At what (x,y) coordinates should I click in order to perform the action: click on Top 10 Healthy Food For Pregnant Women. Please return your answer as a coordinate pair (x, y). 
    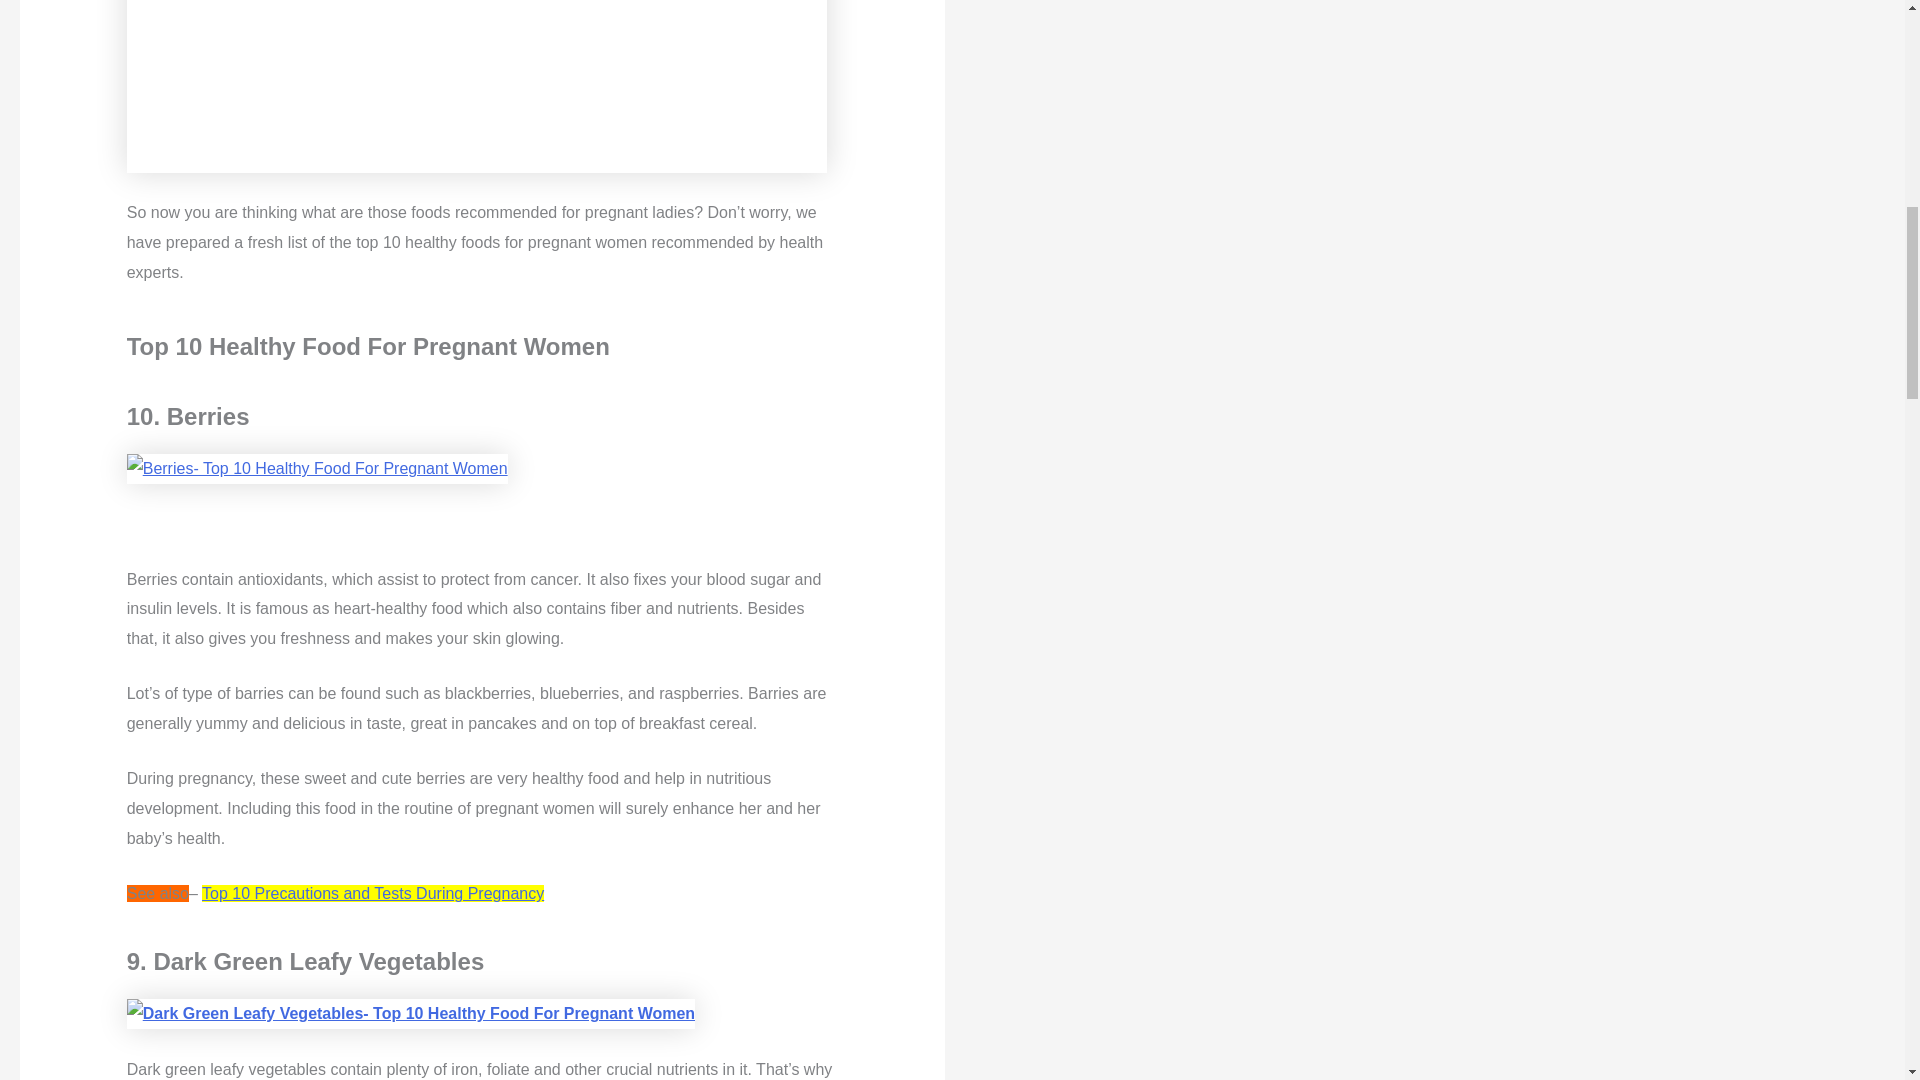
    Looking at the image, I should click on (476, 86).